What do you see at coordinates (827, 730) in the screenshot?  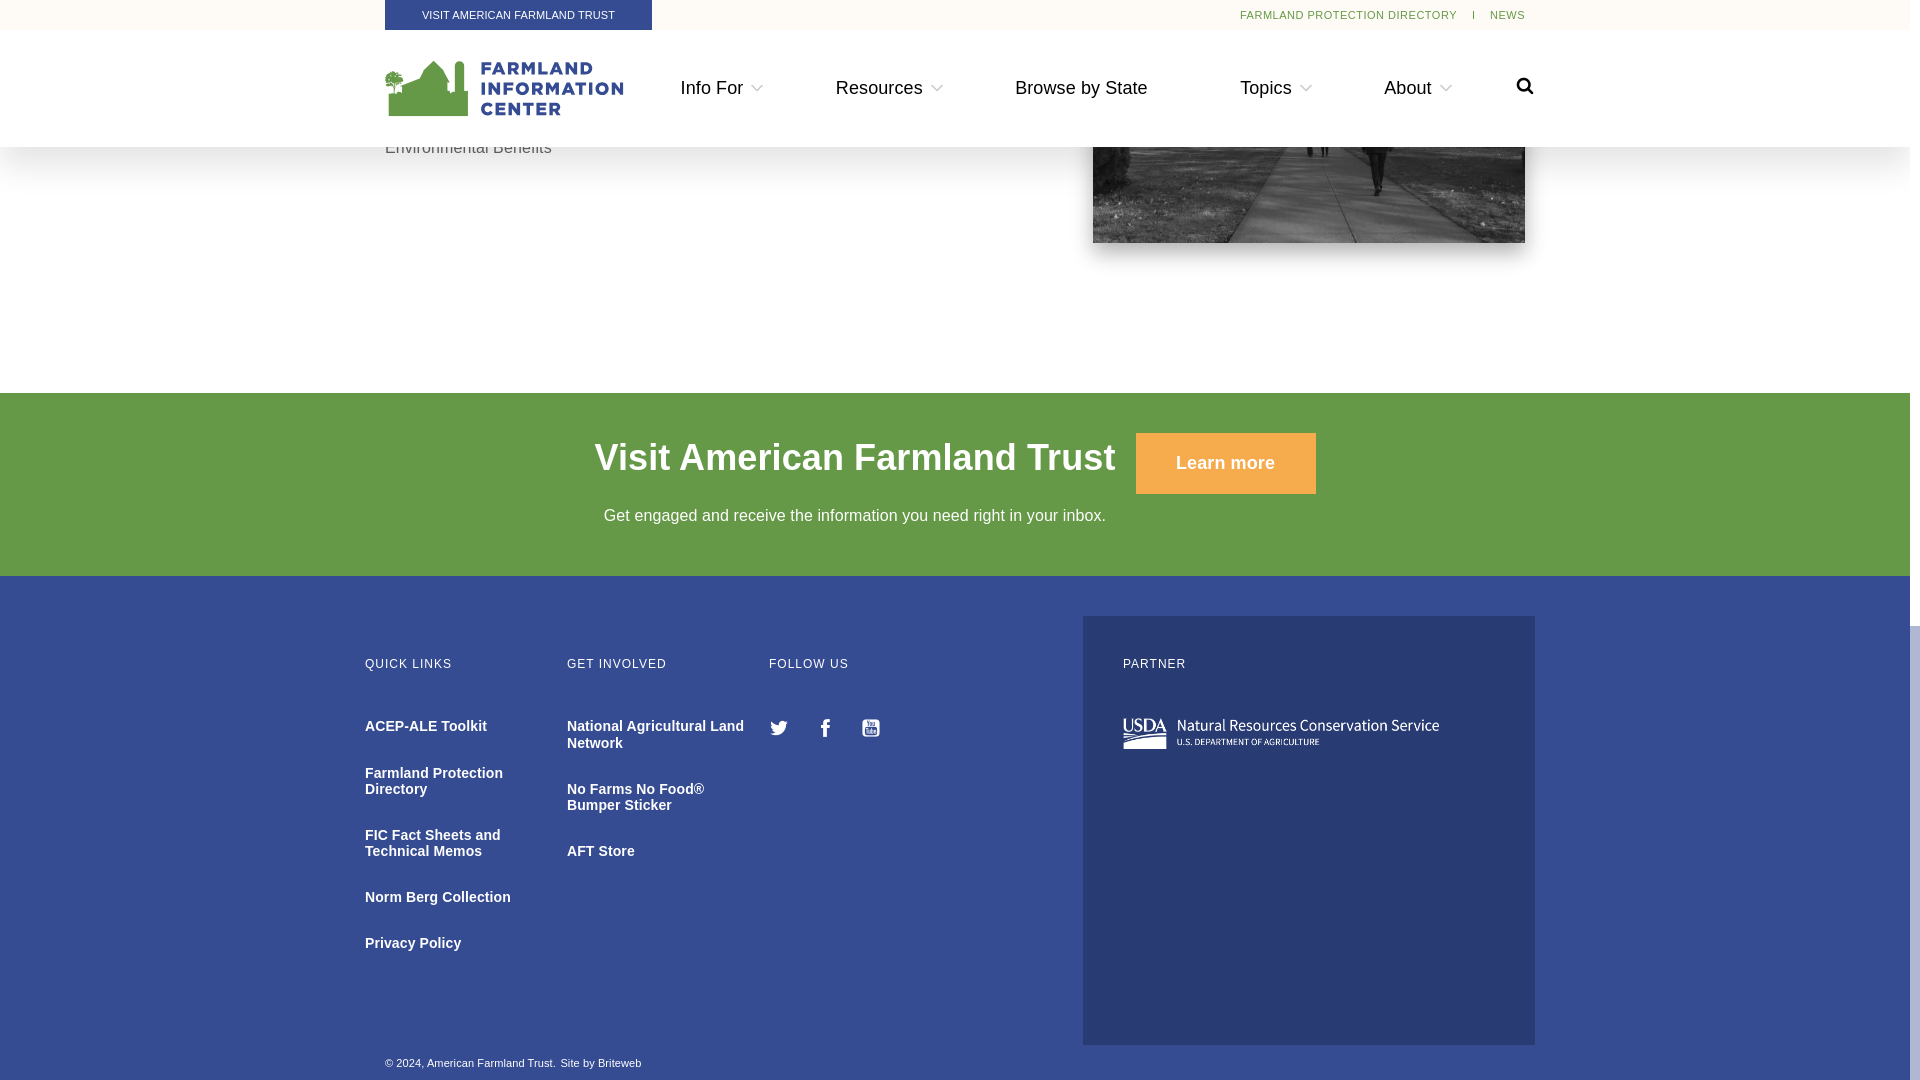 I see `facebook` at bounding box center [827, 730].